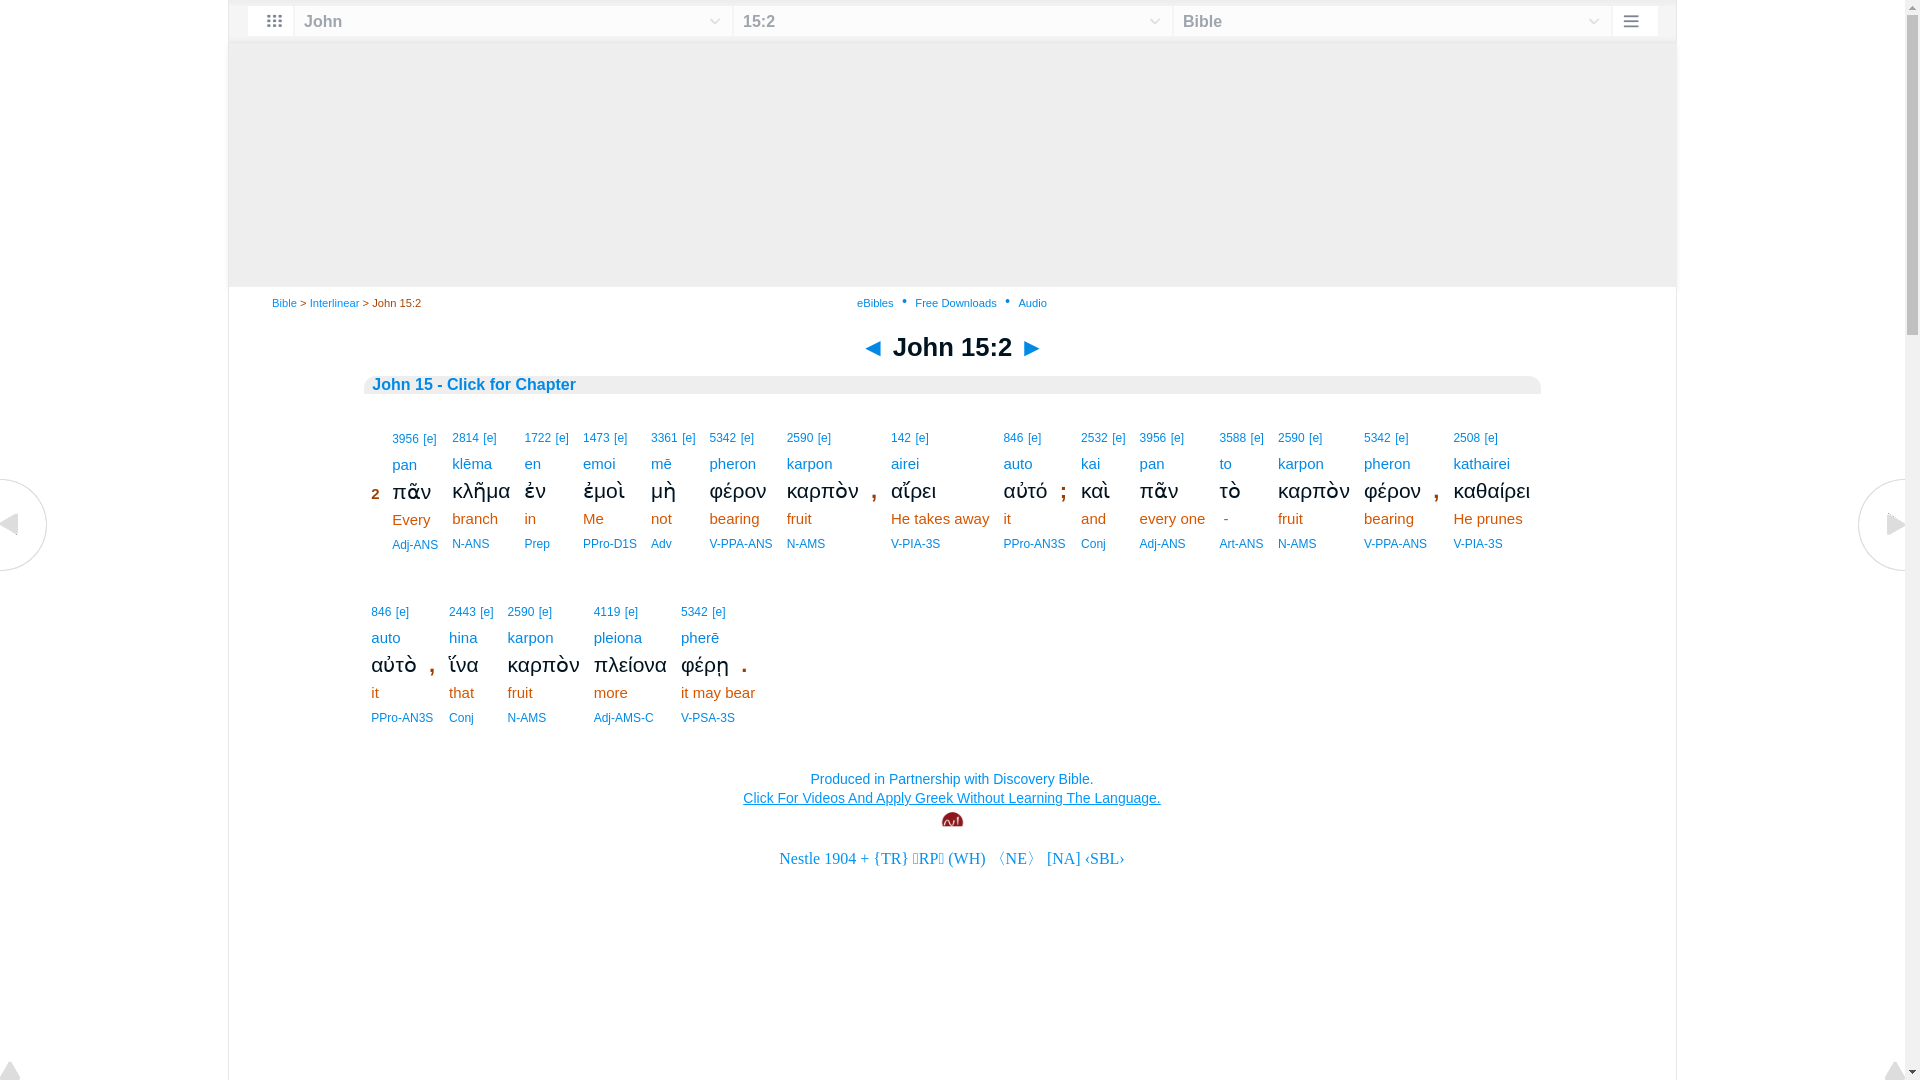  Describe the element at coordinates (489, 437) in the screenshot. I see `Englishman's Greek Concordance` at that location.